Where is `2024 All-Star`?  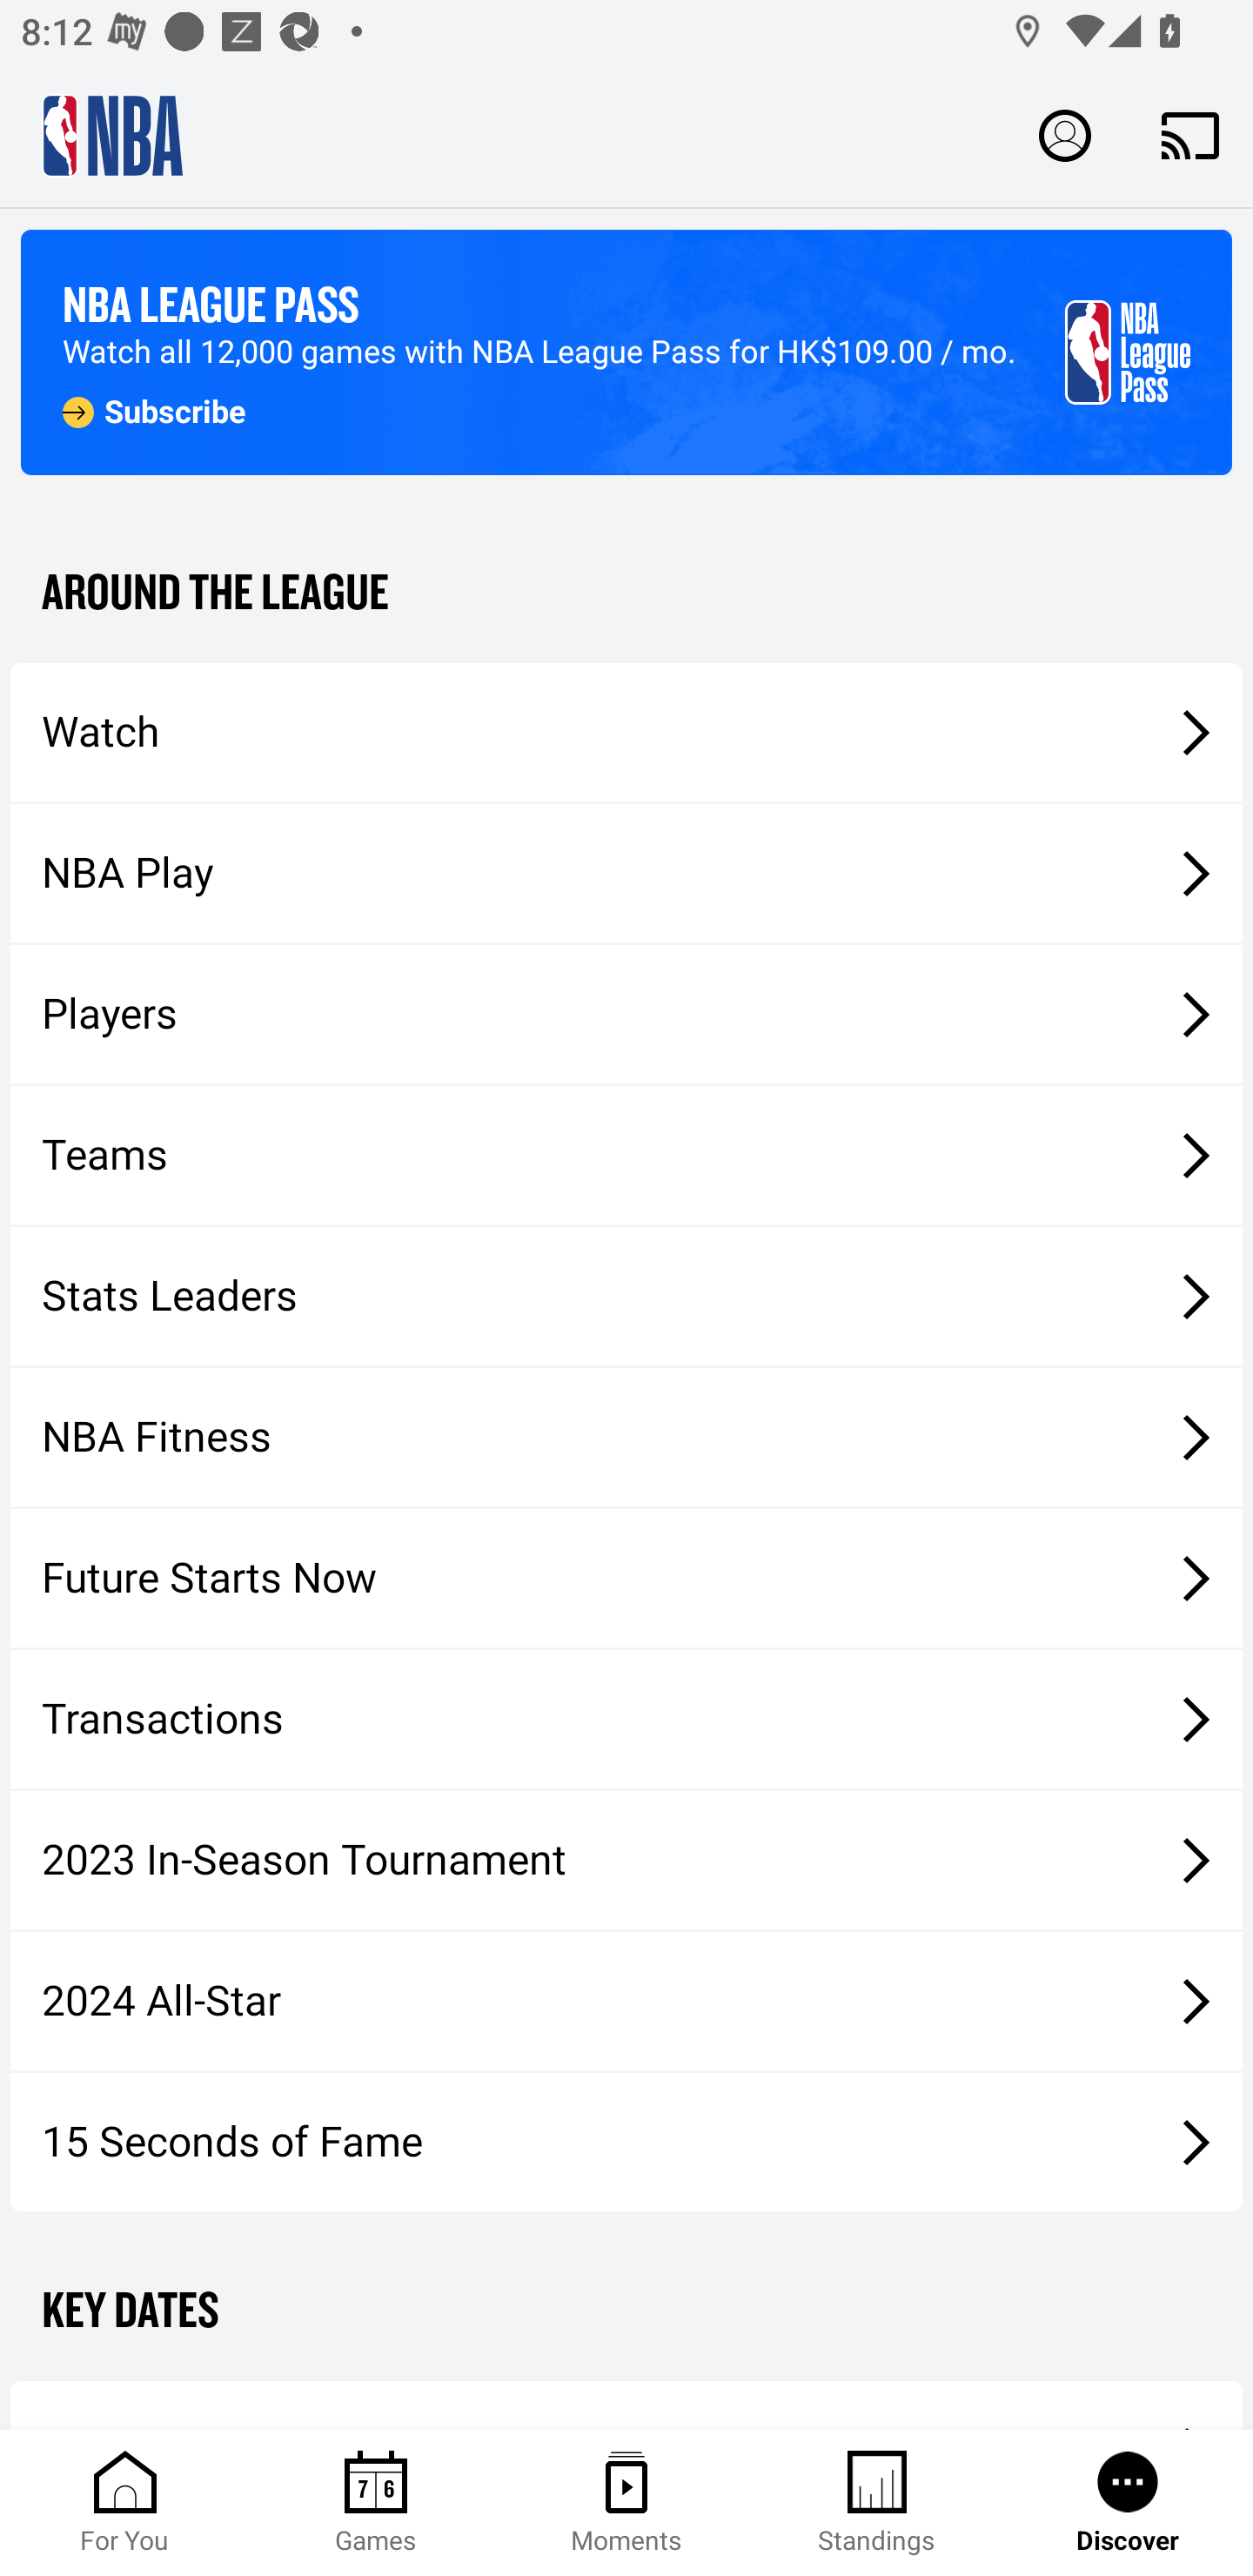 2024 All-Star is located at coordinates (626, 2002).